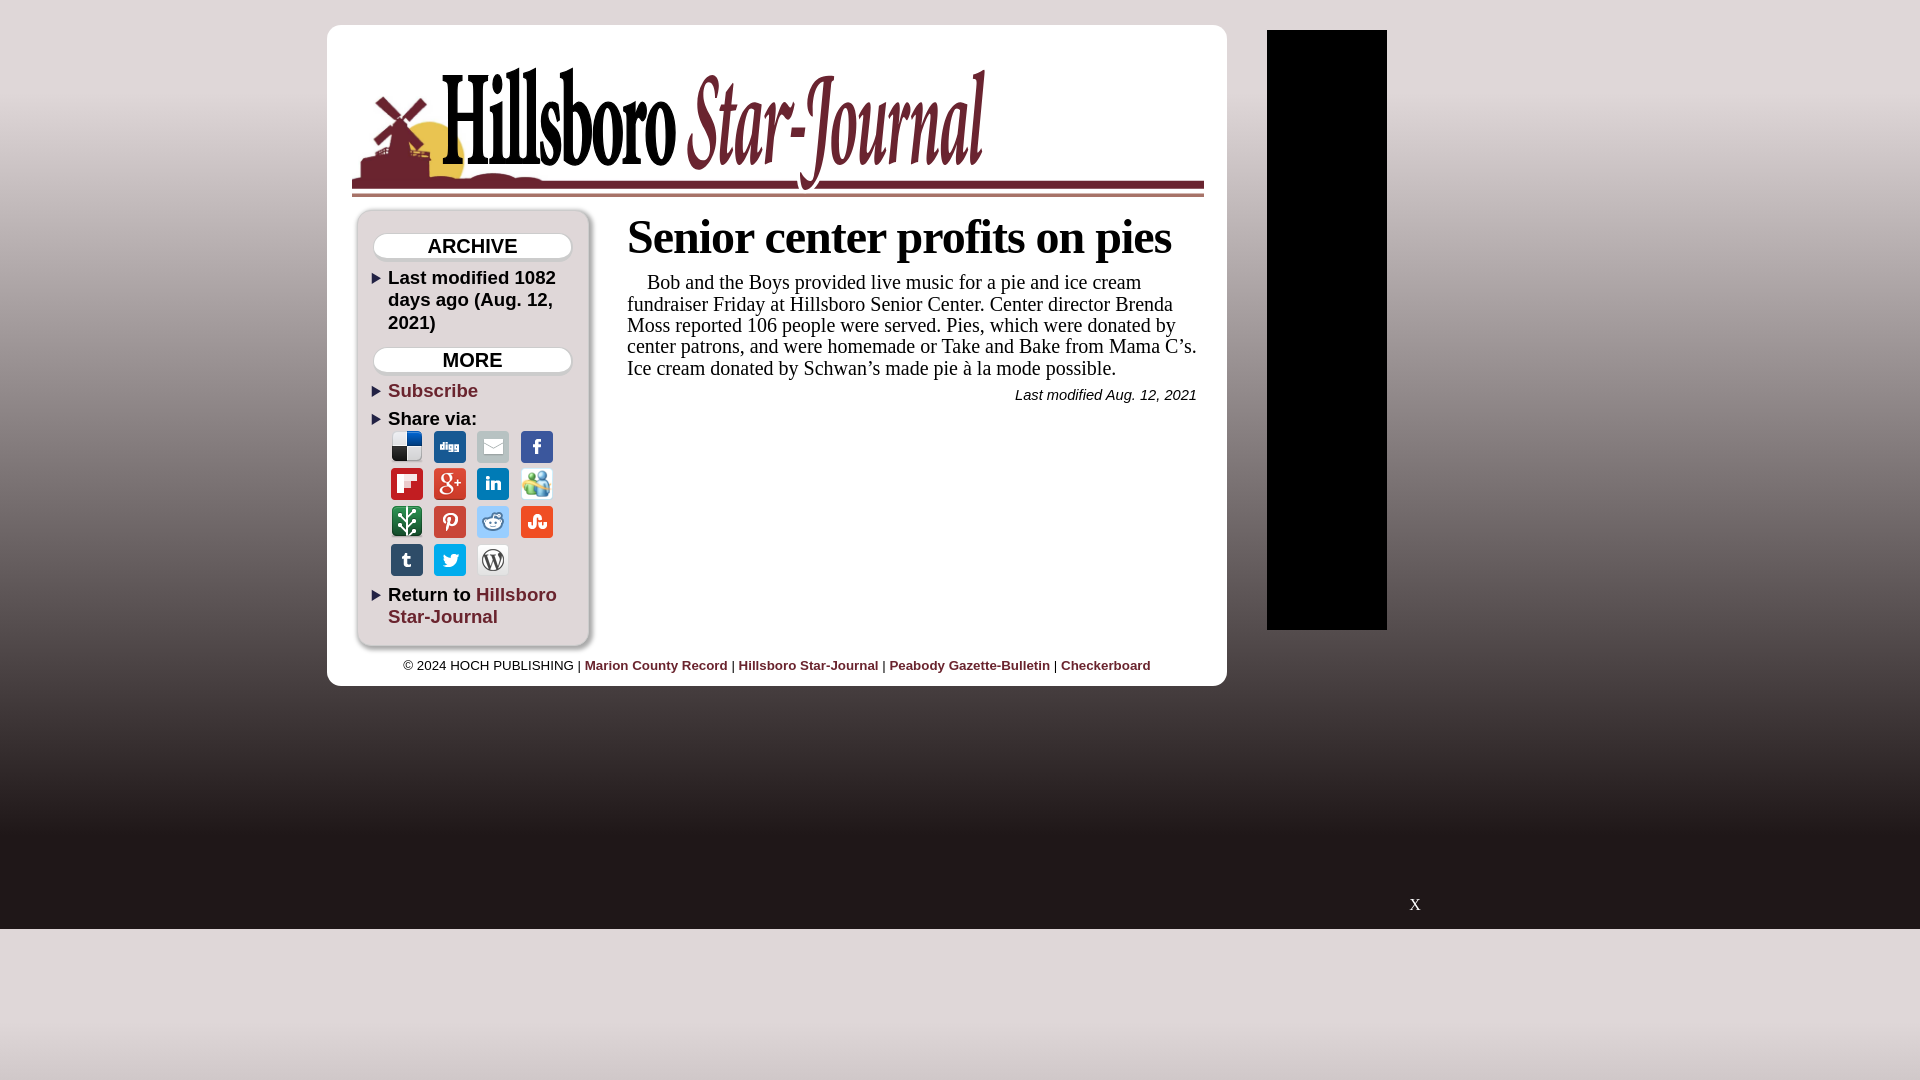  Describe the element at coordinates (809, 664) in the screenshot. I see `Hillsboro Star-Journal` at that location.